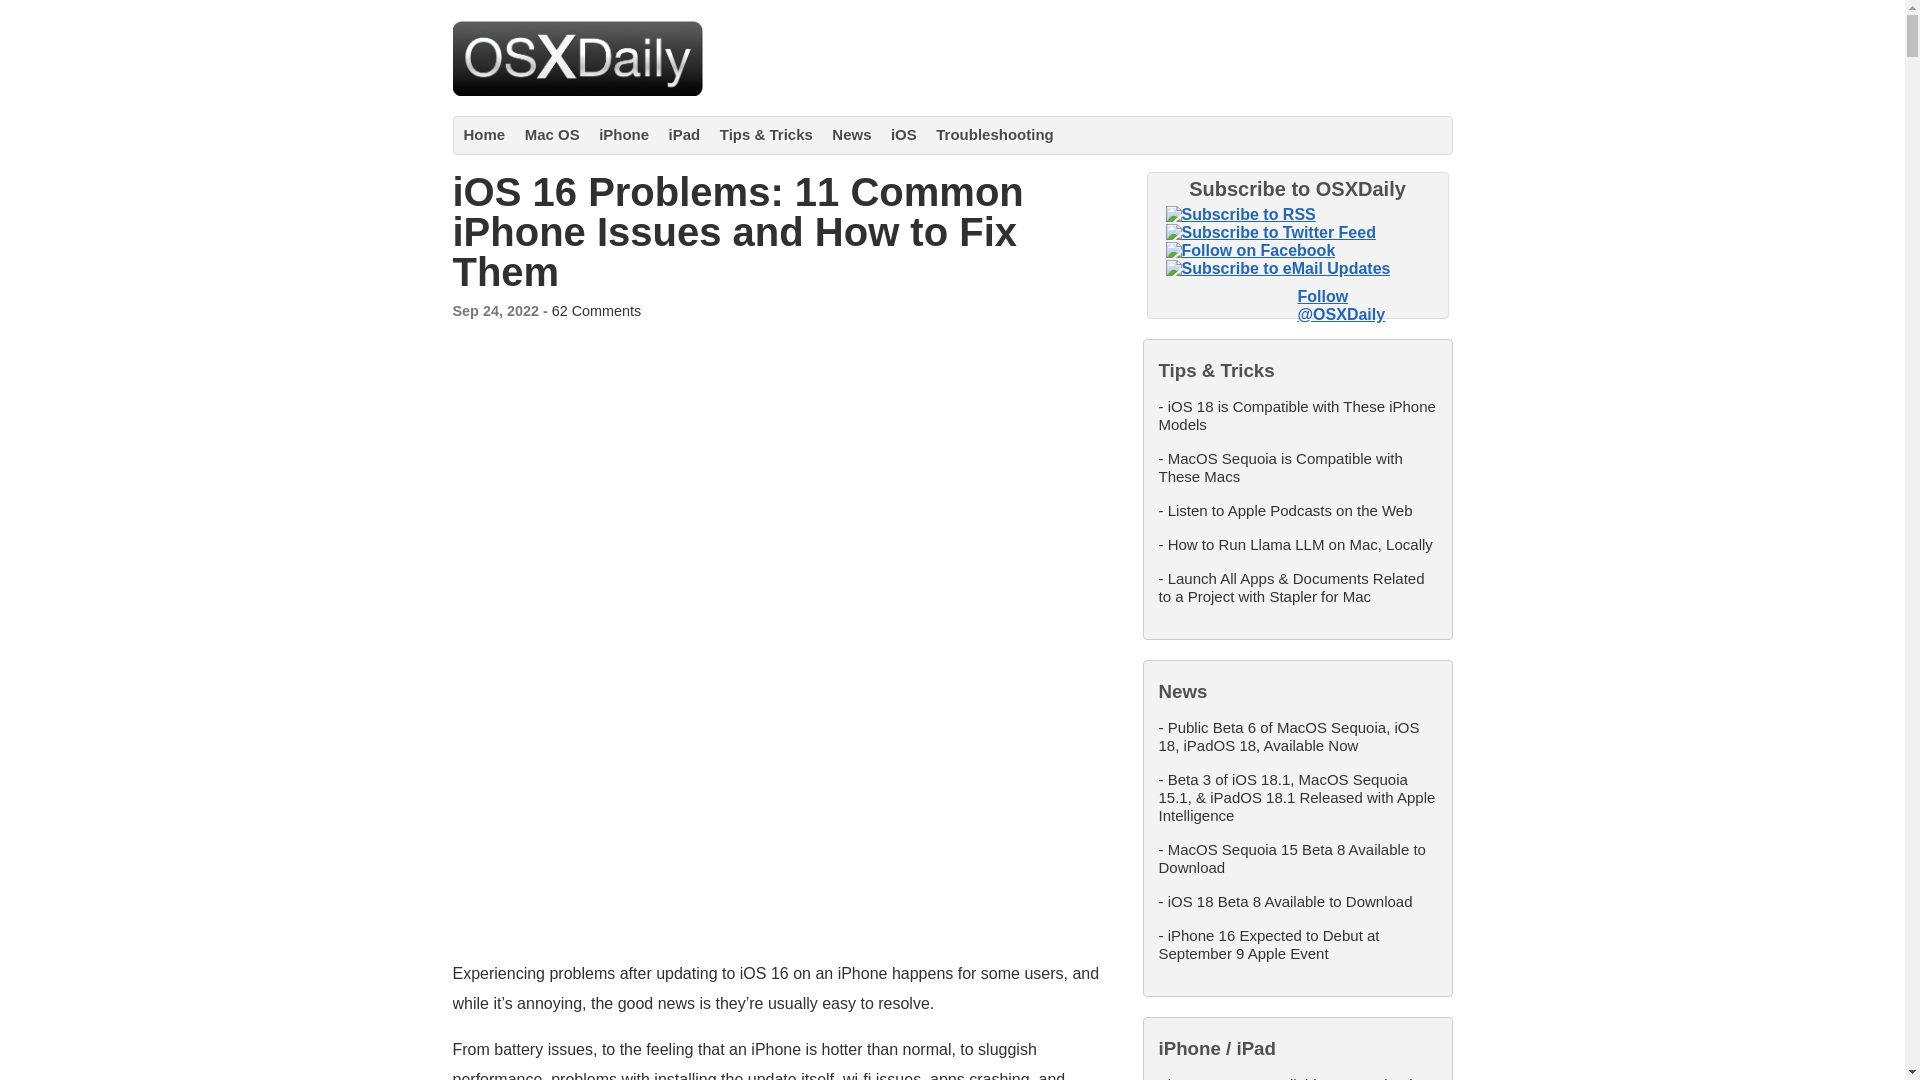 The height and width of the screenshot is (1080, 1920). What do you see at coordinates (995, 134) in the screenshot?
I see `Troubleshooting` at bounding box center [995, 134].